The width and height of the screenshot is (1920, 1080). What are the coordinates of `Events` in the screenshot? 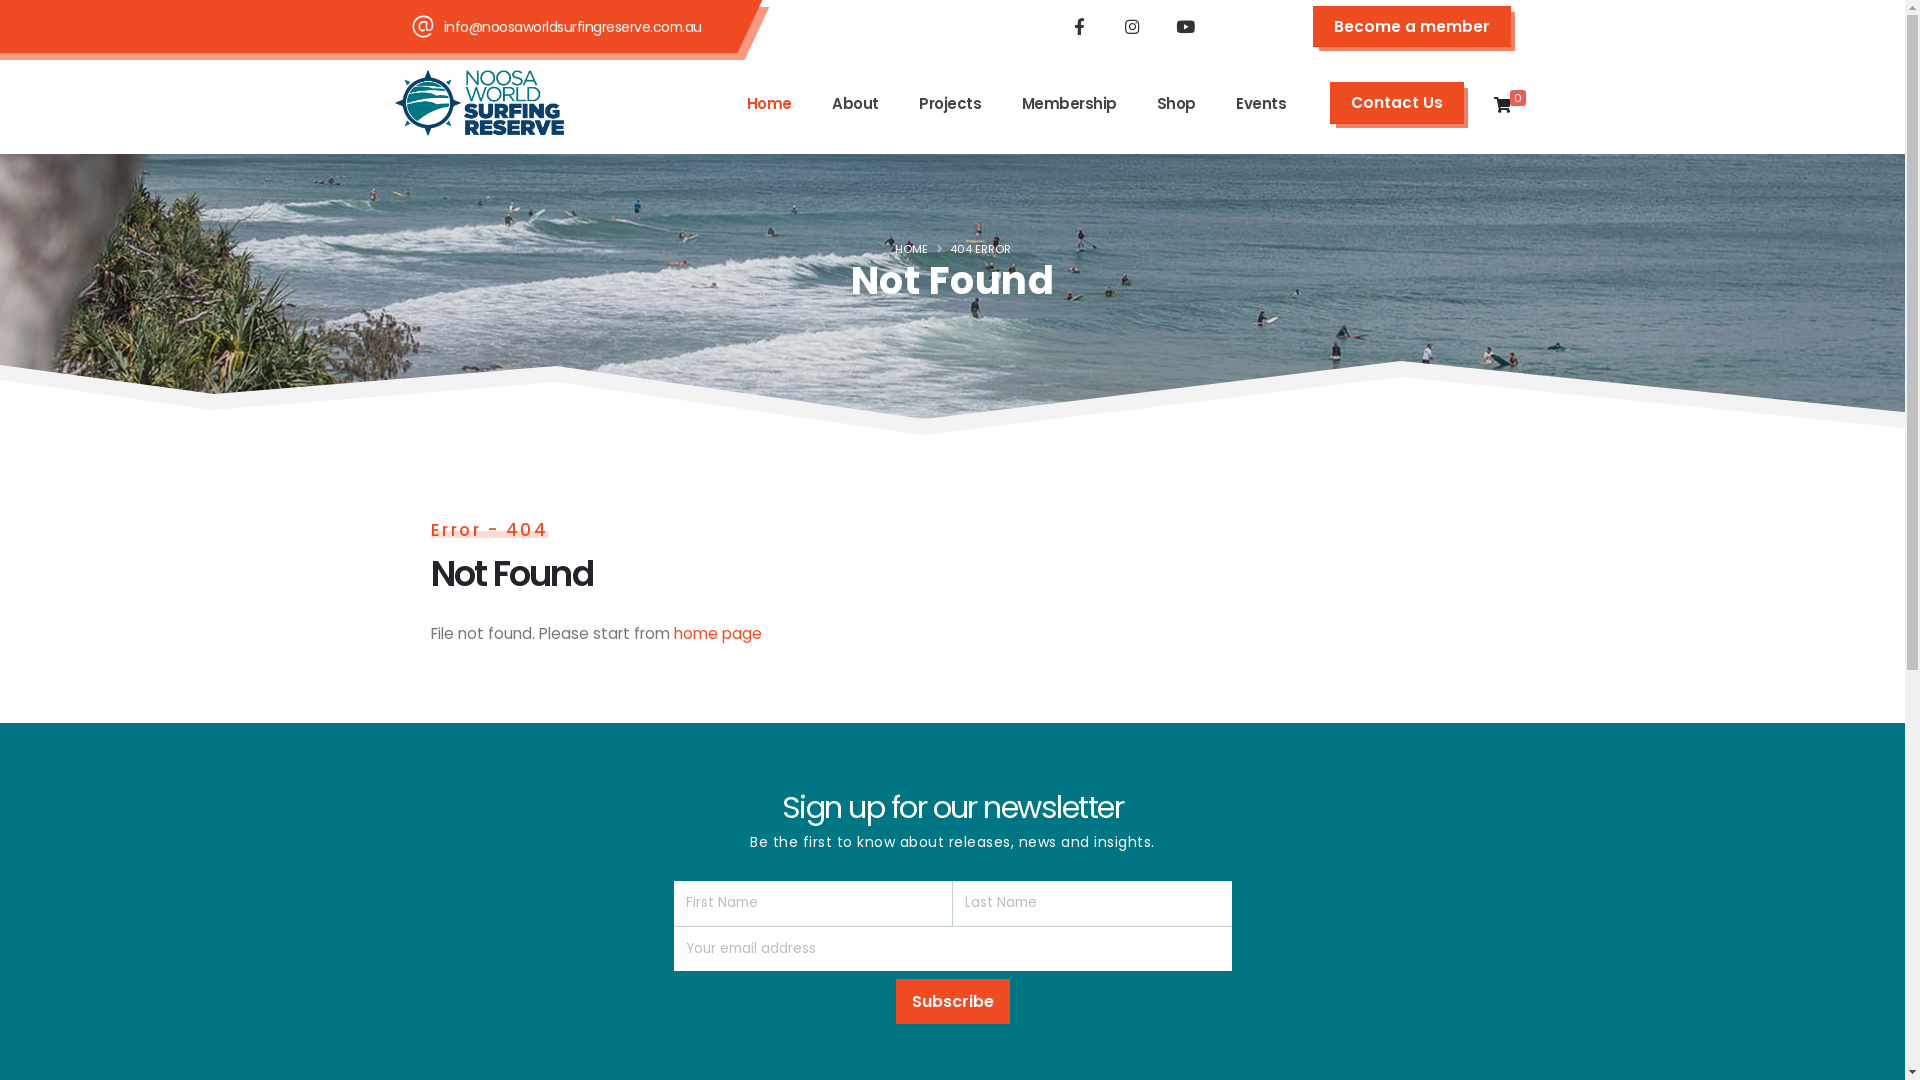 It's located at (1261, 104).